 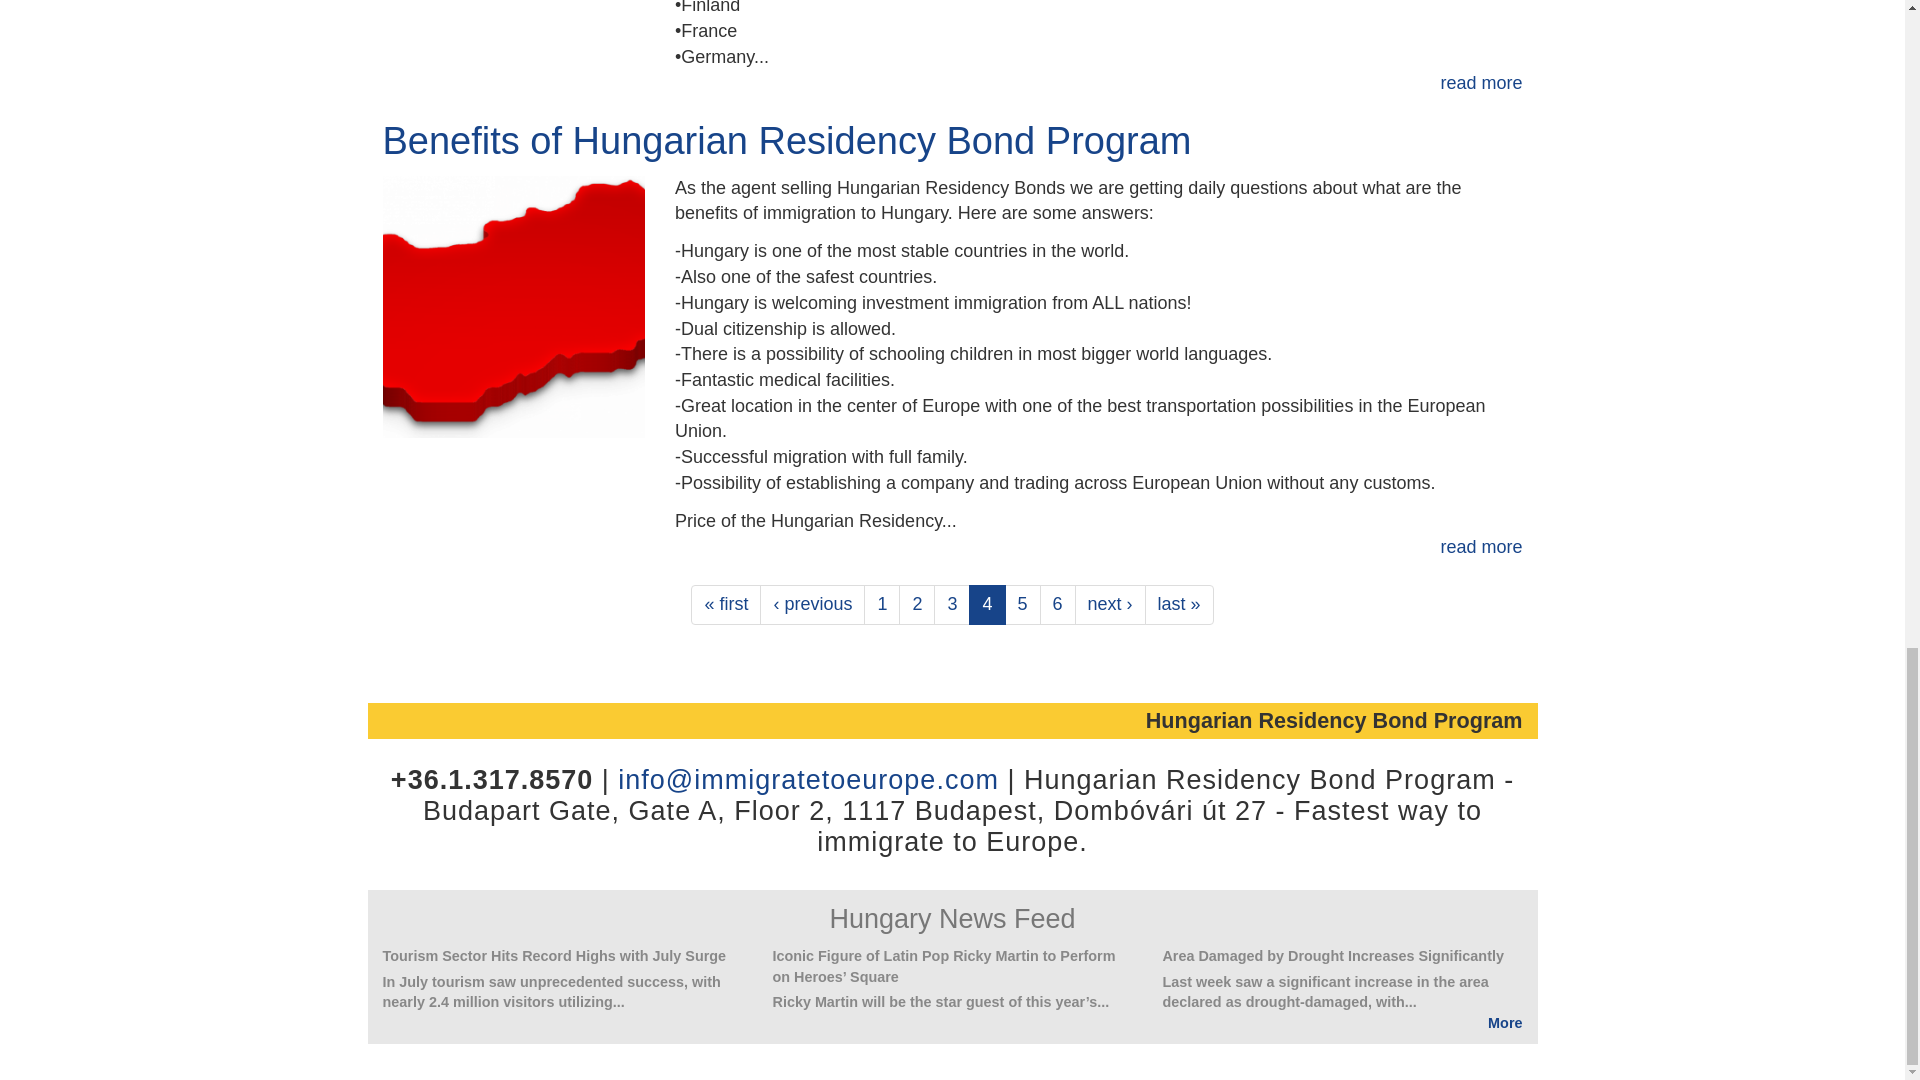 What do you see at coordinates (812, 605) in the screenshot?
I see `Go to previous page` at bounding box center [812, 605].